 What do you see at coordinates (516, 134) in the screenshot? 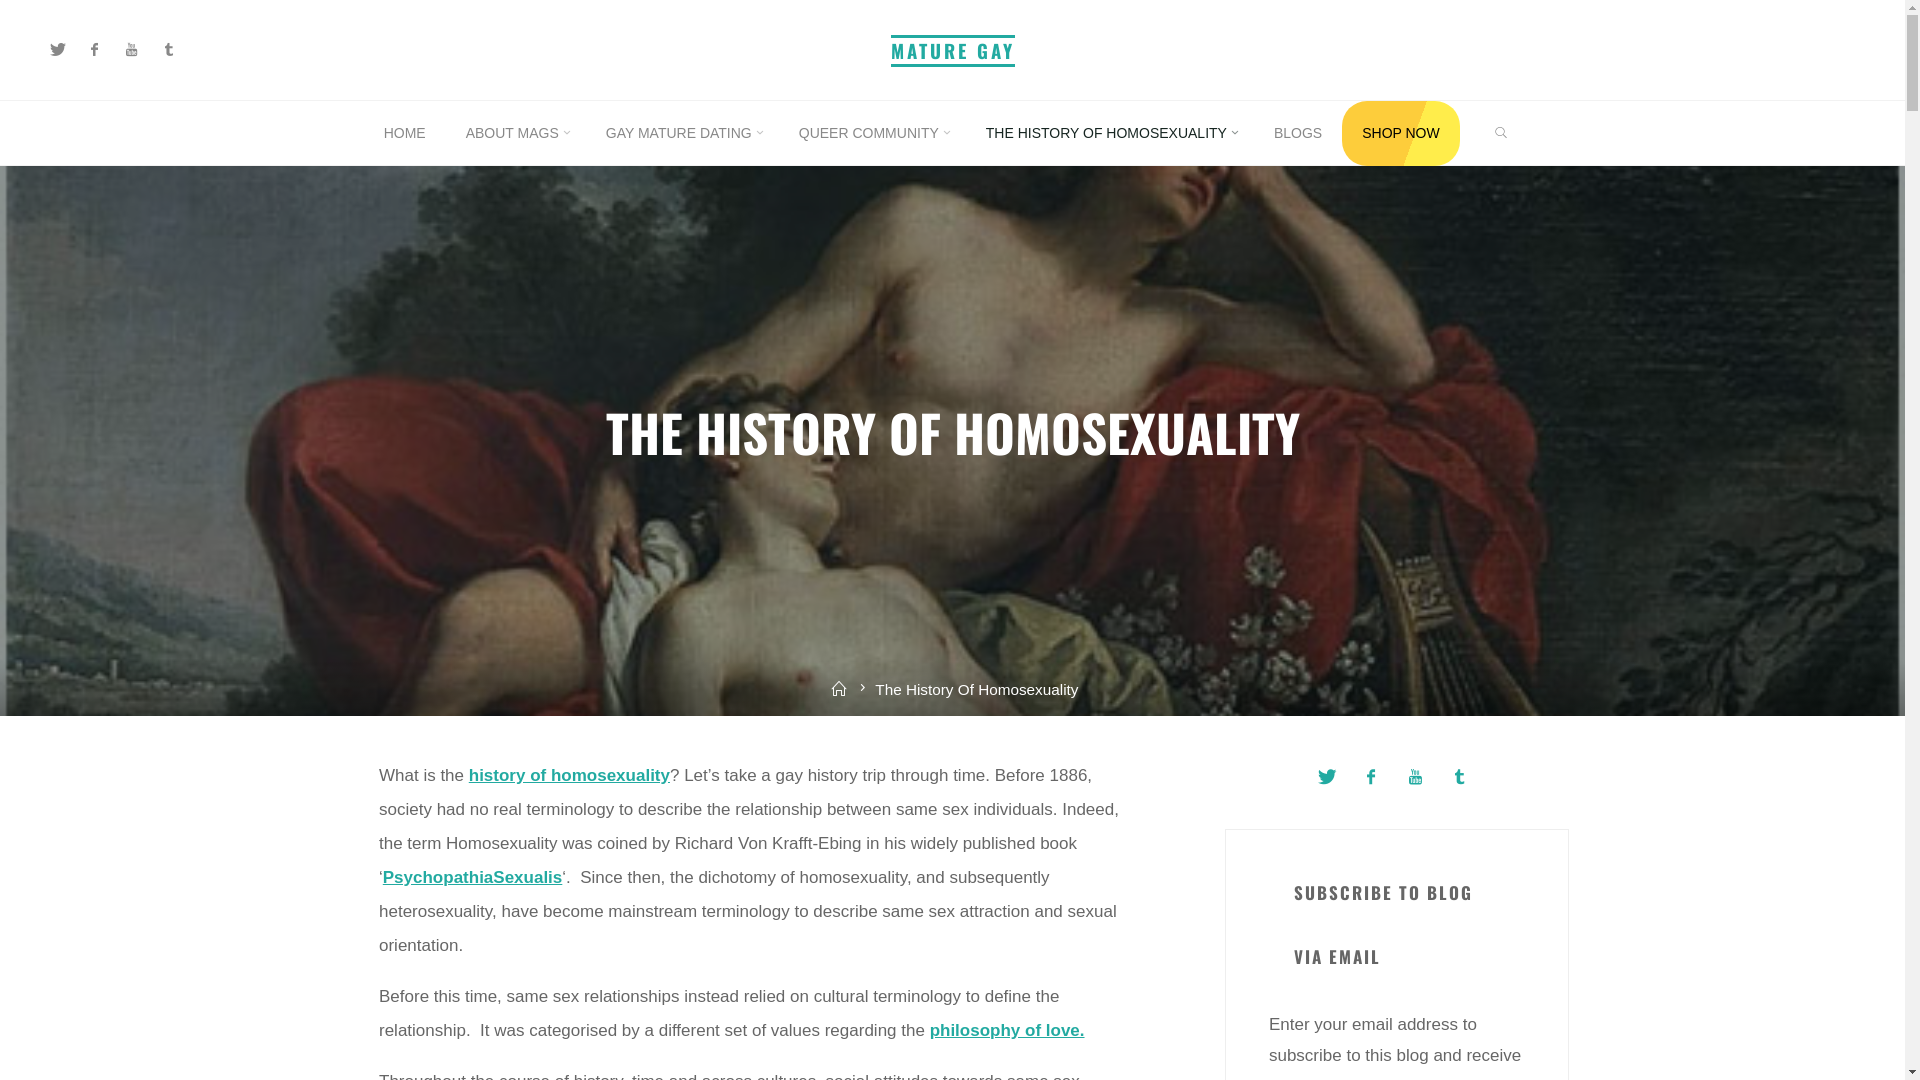
I see `ABOUT MAGS` at bounding box center [516, 134].